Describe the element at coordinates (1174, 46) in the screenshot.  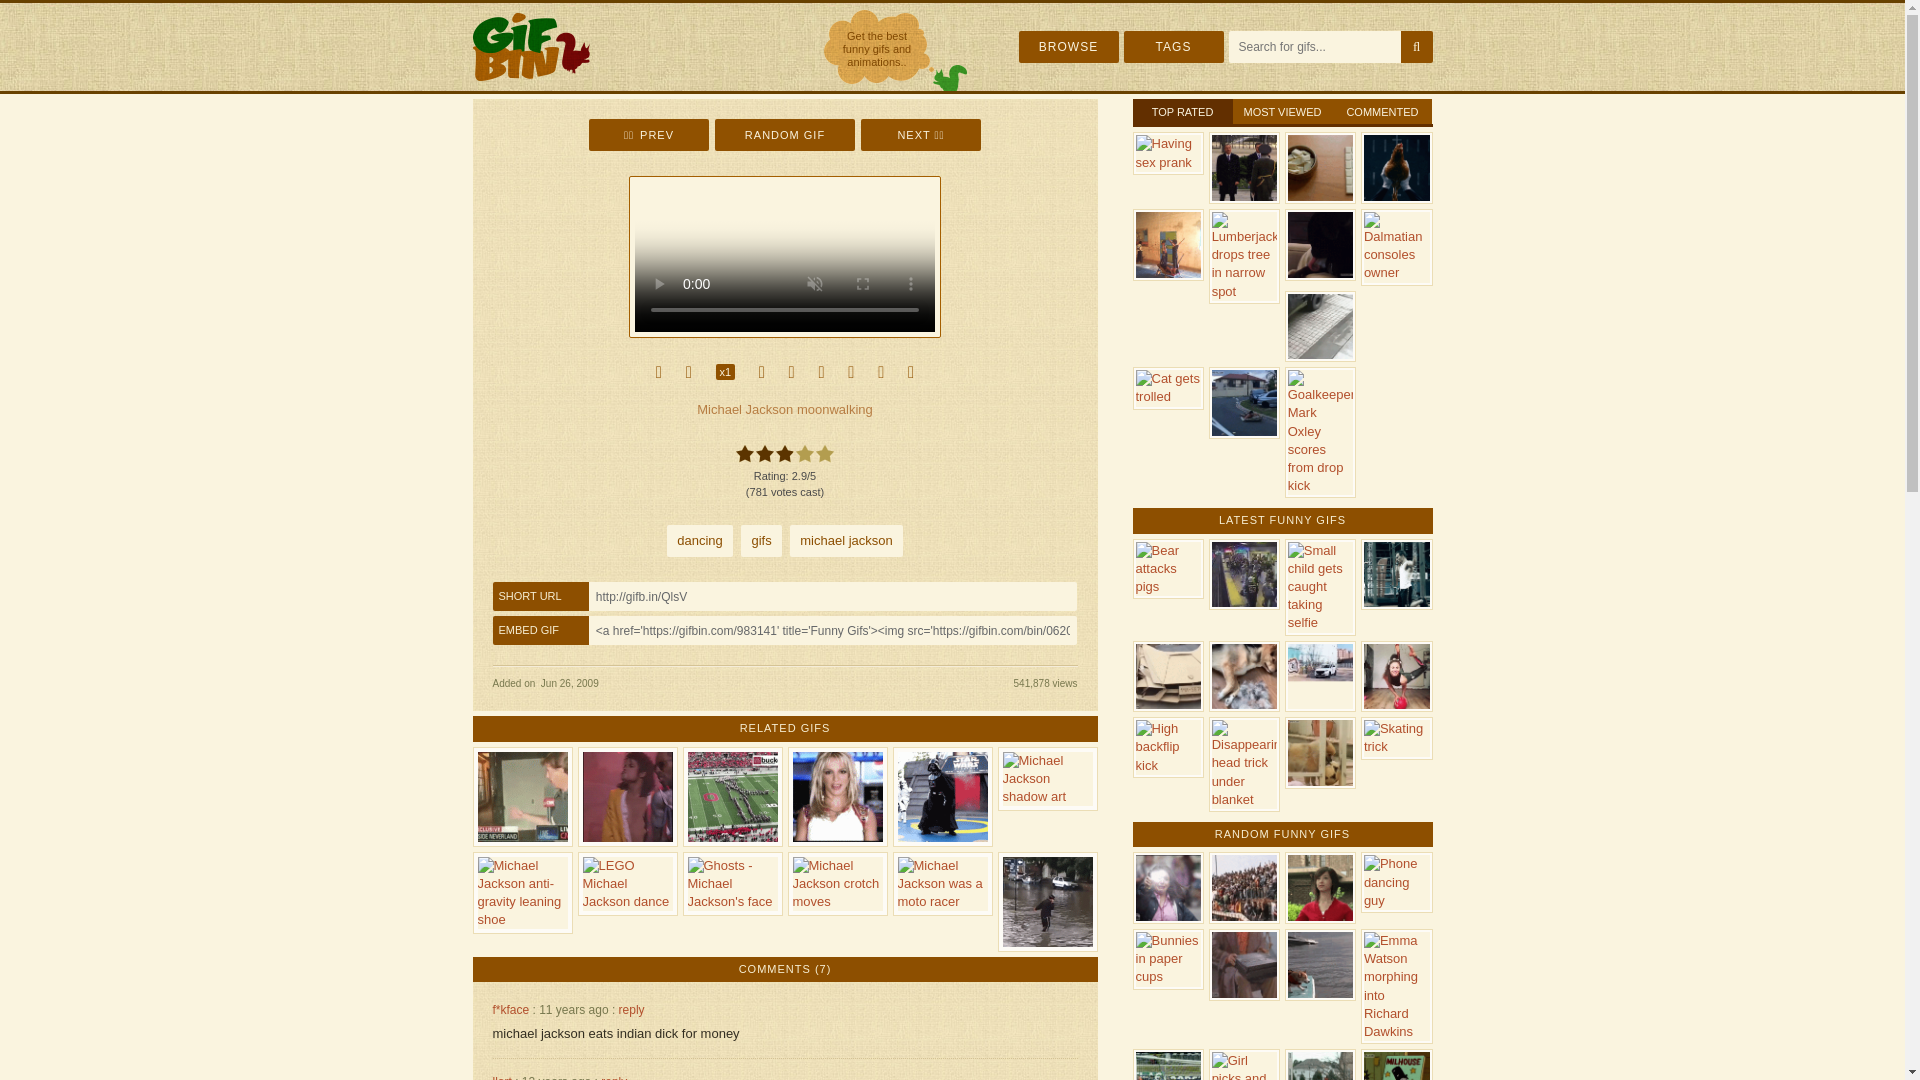
I see `TAGS` at that location.